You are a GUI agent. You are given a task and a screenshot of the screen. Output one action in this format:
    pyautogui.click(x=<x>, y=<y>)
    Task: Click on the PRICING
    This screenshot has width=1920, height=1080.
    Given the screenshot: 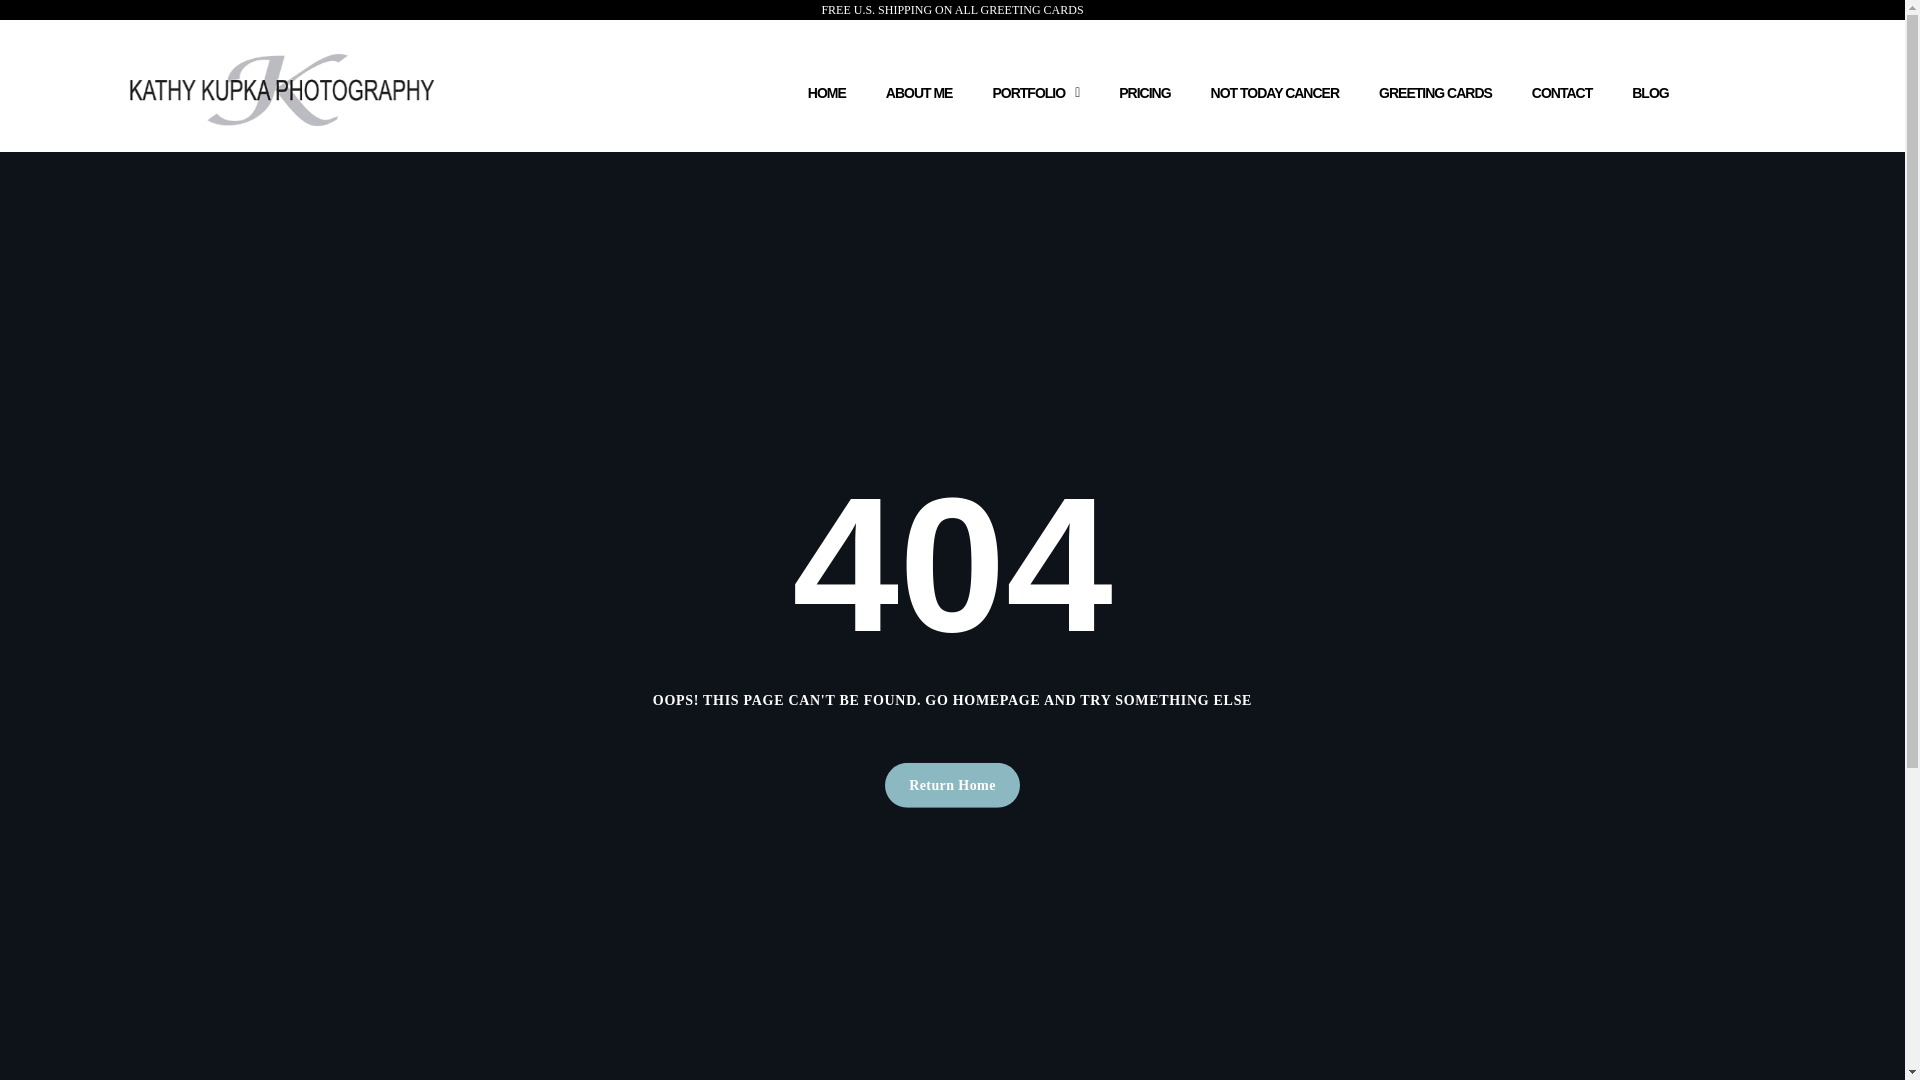 What is the action you would take?
    pyautogui.click(x=1144, y=86)
    